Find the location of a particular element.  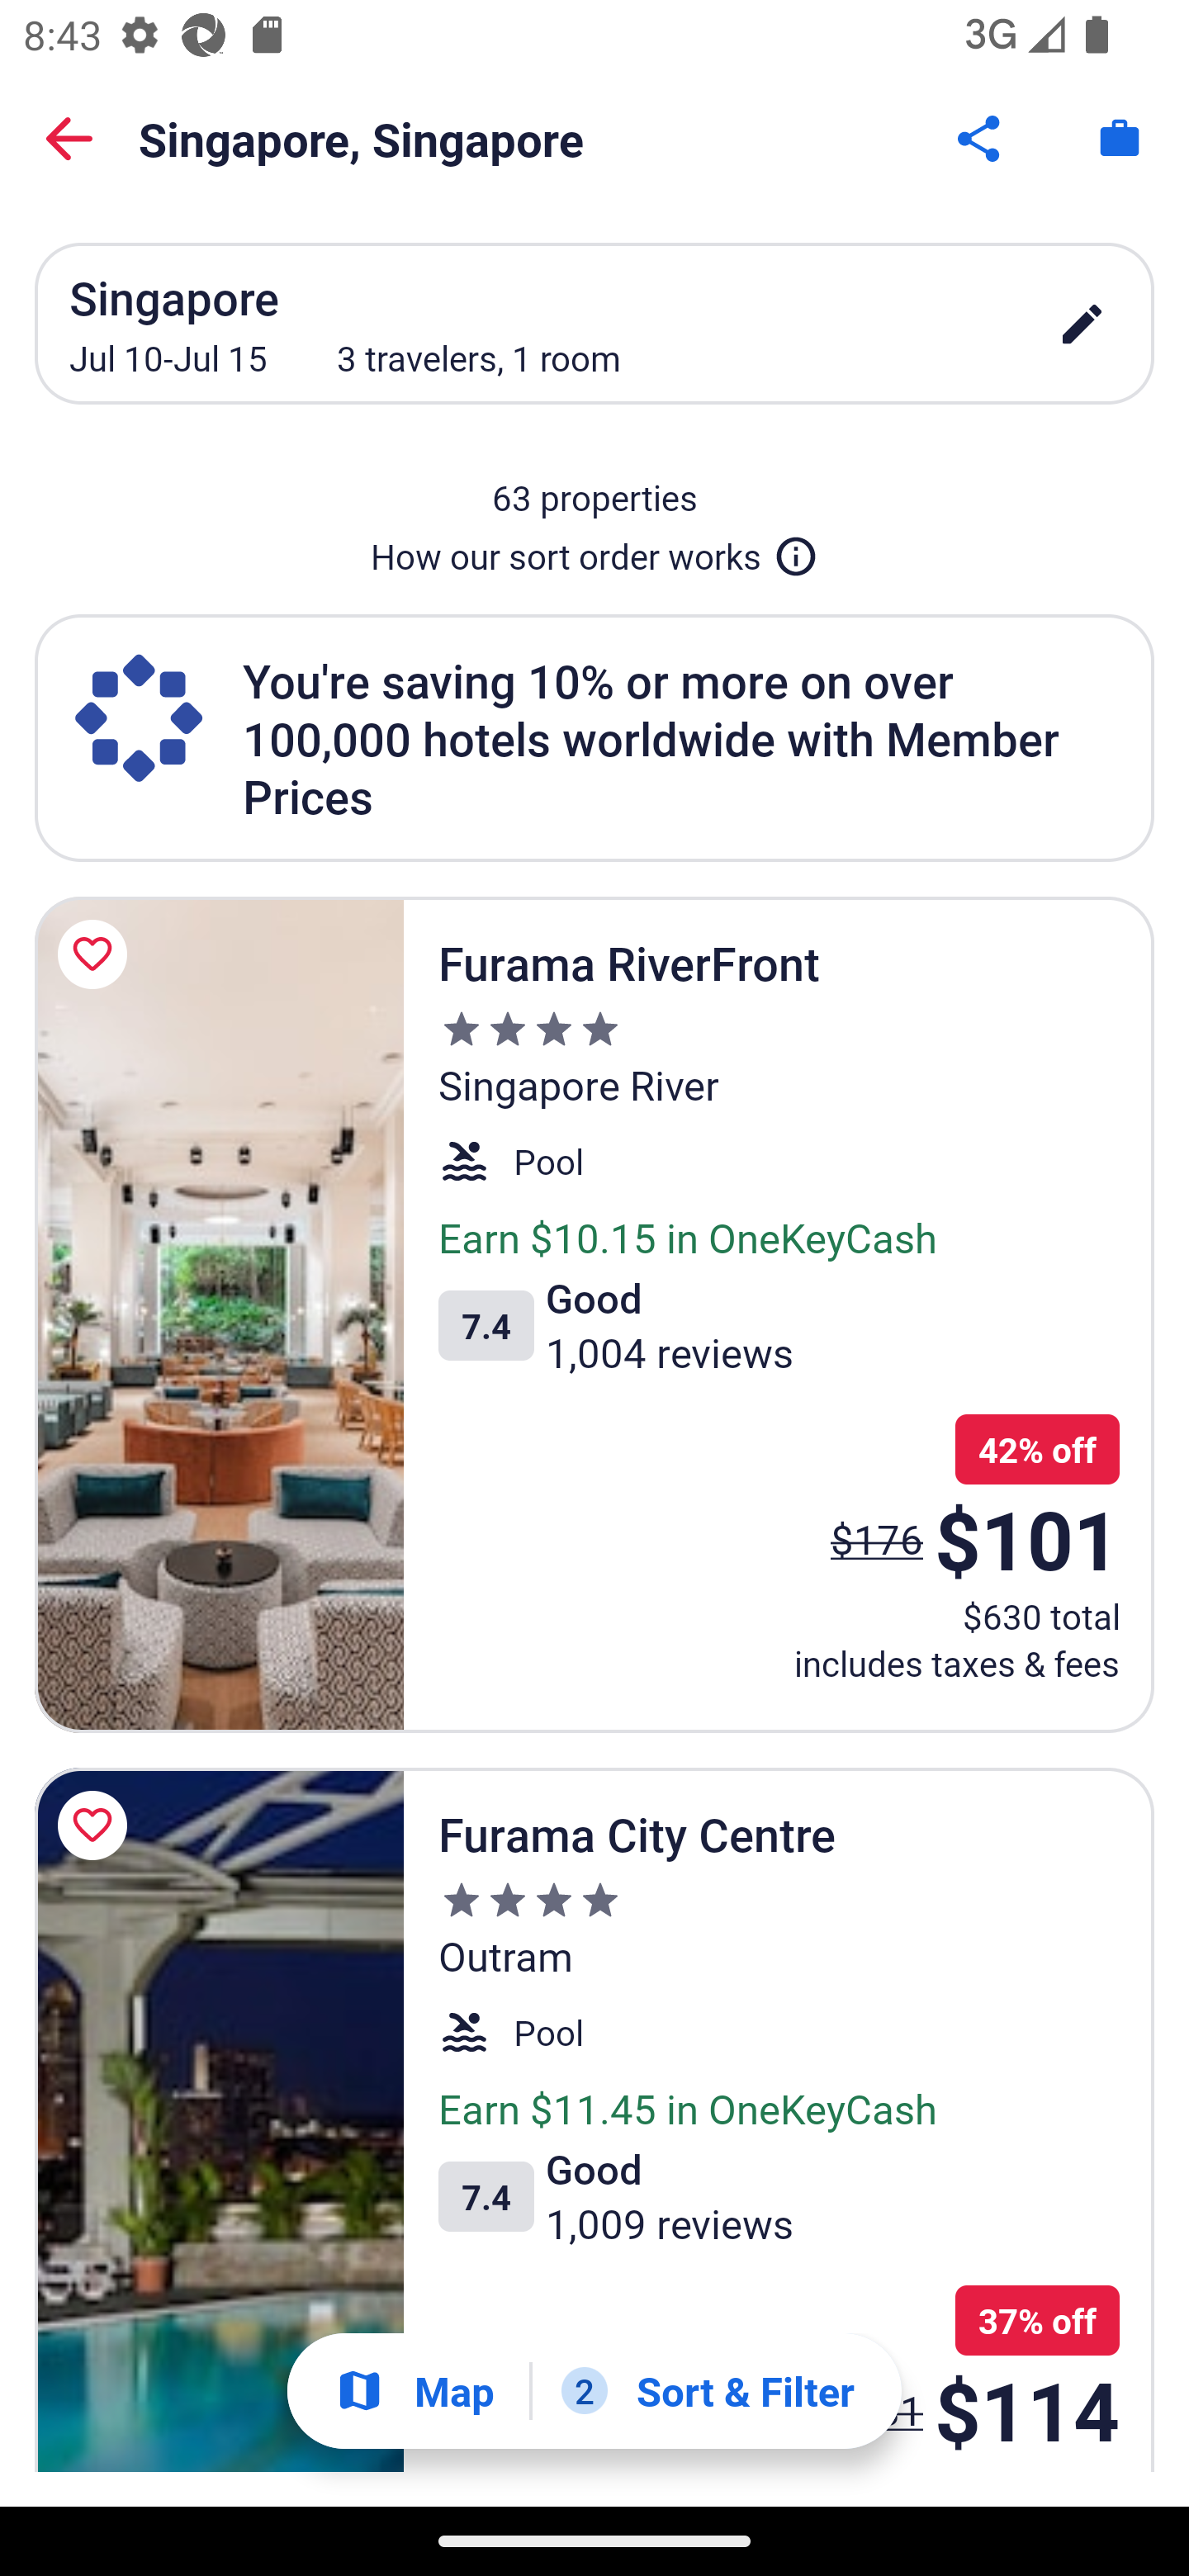

Singapore Jul 10-Jul 15 3 travelers, 1 room edit is located at coordinates (594, 323).